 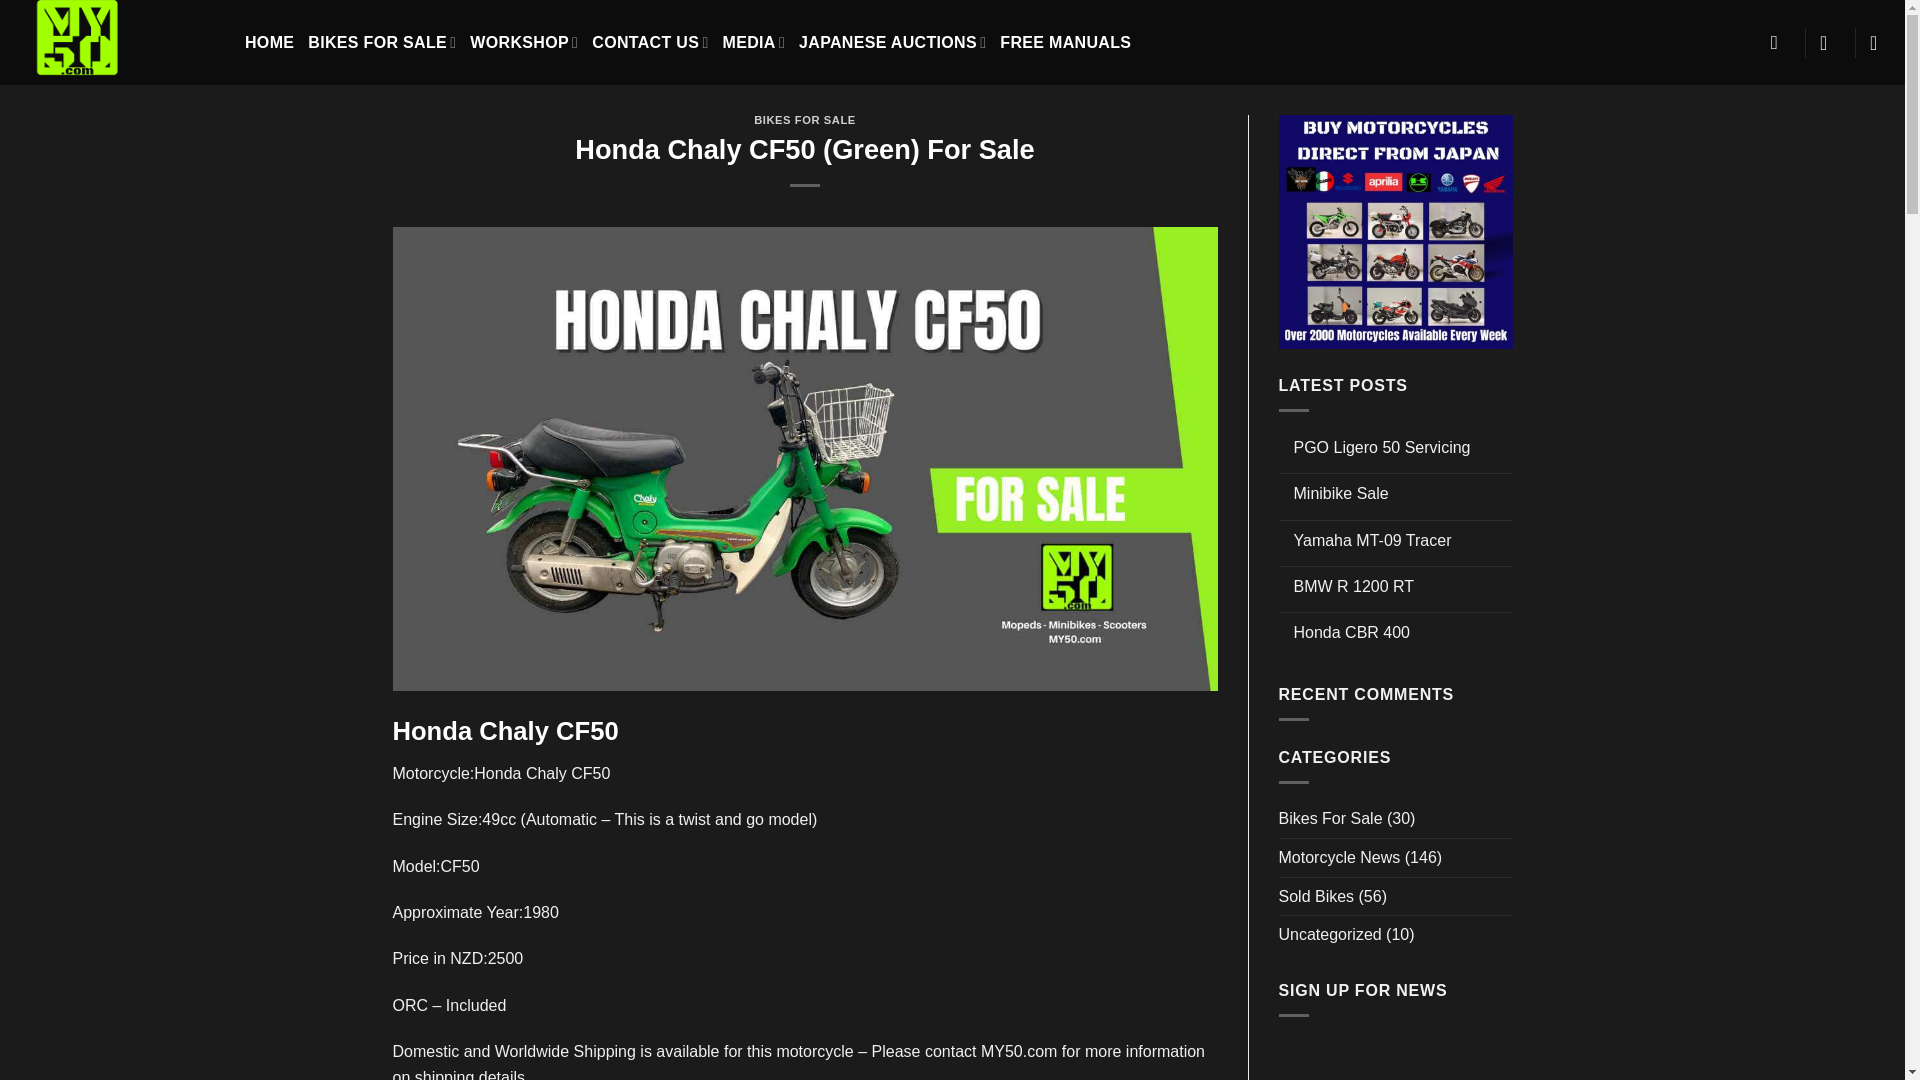 I want to click on WORKSHOP, so click(x=524, y=42).